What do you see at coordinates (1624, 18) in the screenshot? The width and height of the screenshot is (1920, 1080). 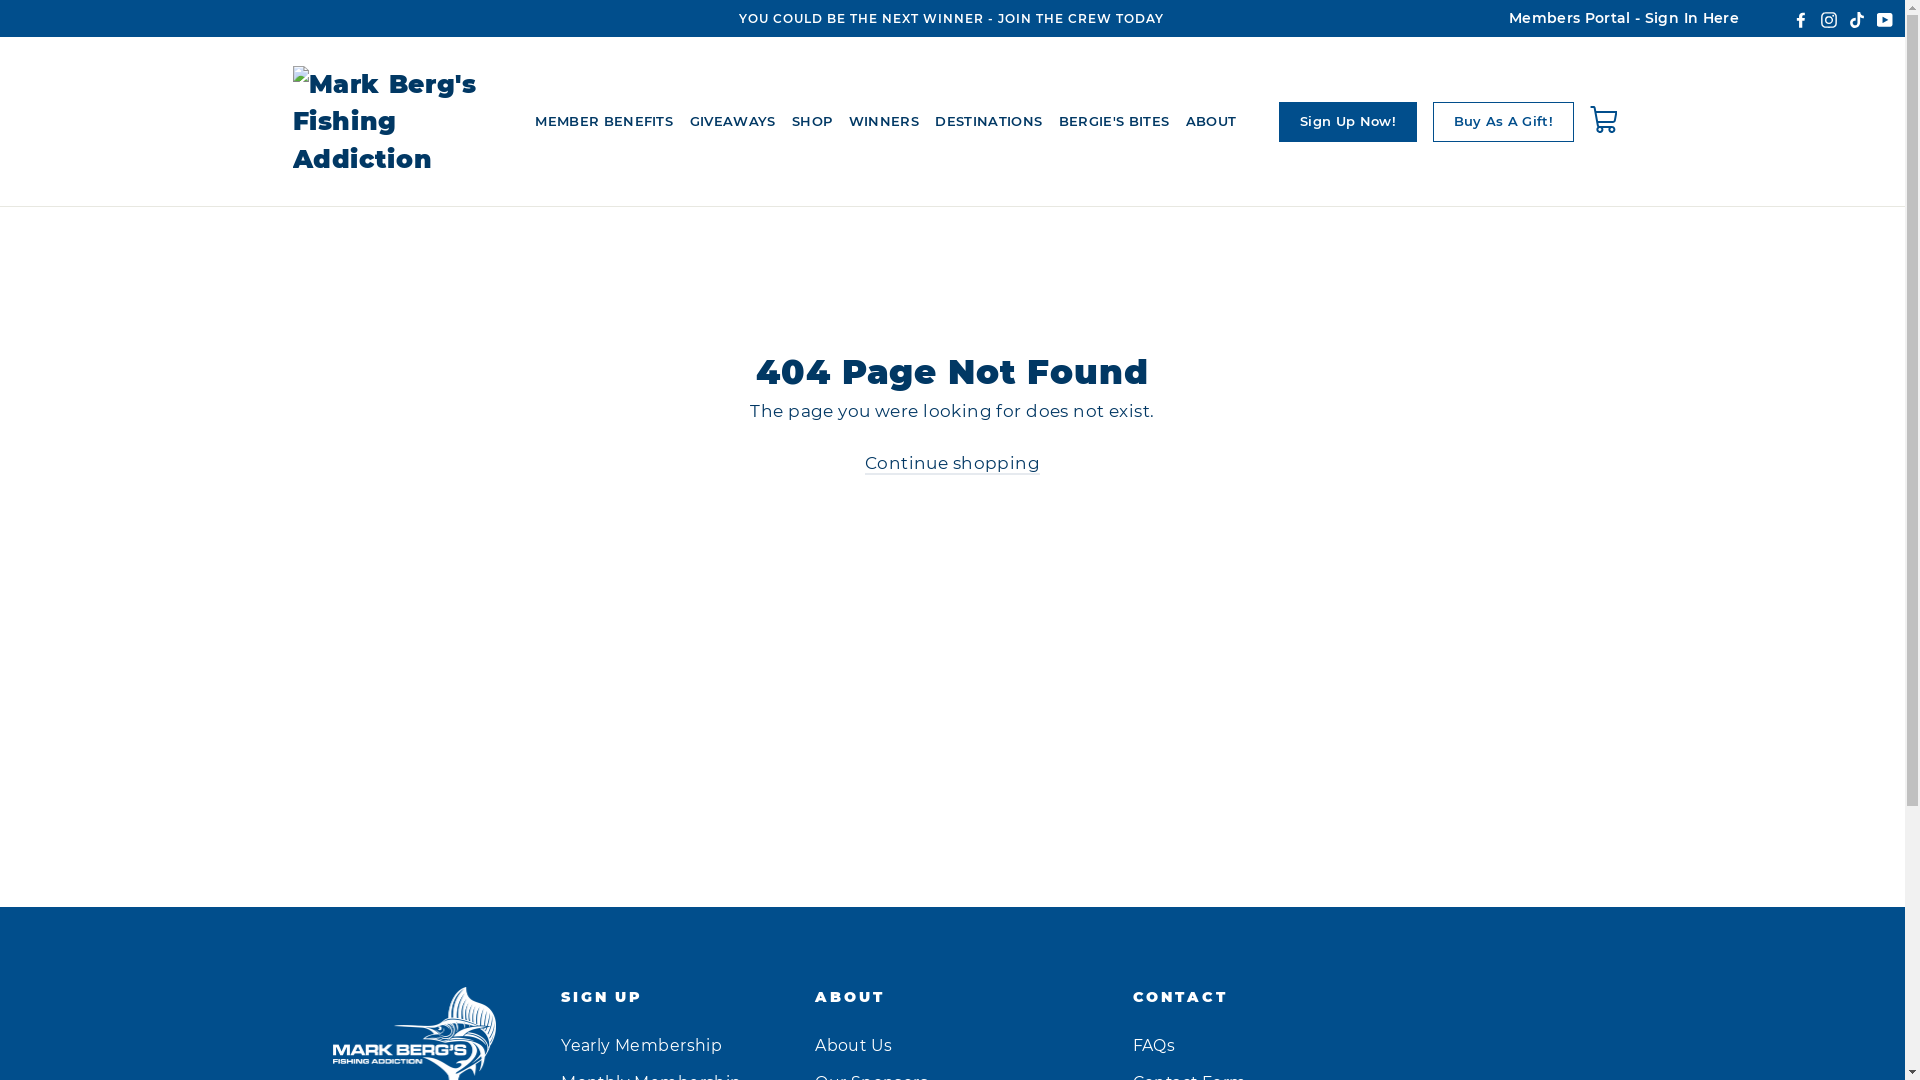 I see `Members Portal - Sign In Here` at bounding box center [1624, 18].